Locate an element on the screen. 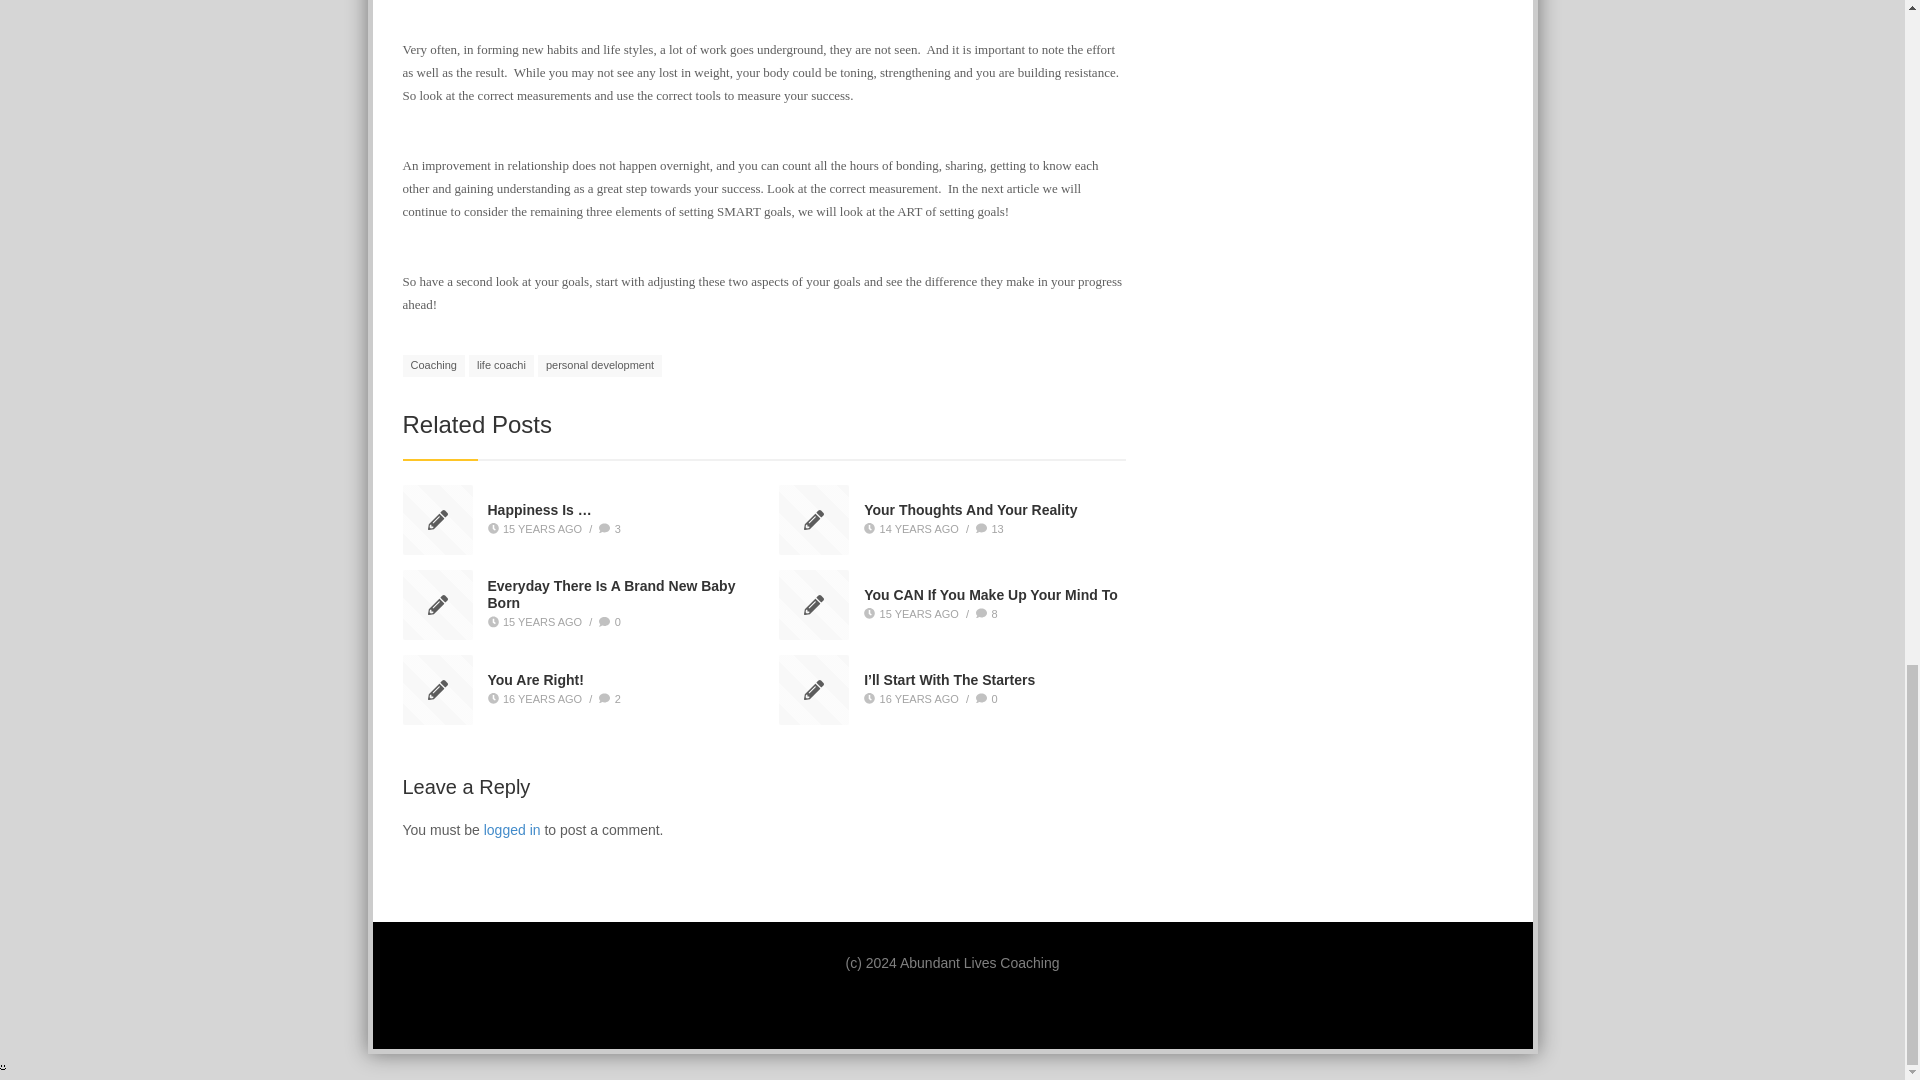 The width and height of the screenshot is (1920, 1080). Everyday There Is A Brand New Baby Born is located at coordinates (611, 595).